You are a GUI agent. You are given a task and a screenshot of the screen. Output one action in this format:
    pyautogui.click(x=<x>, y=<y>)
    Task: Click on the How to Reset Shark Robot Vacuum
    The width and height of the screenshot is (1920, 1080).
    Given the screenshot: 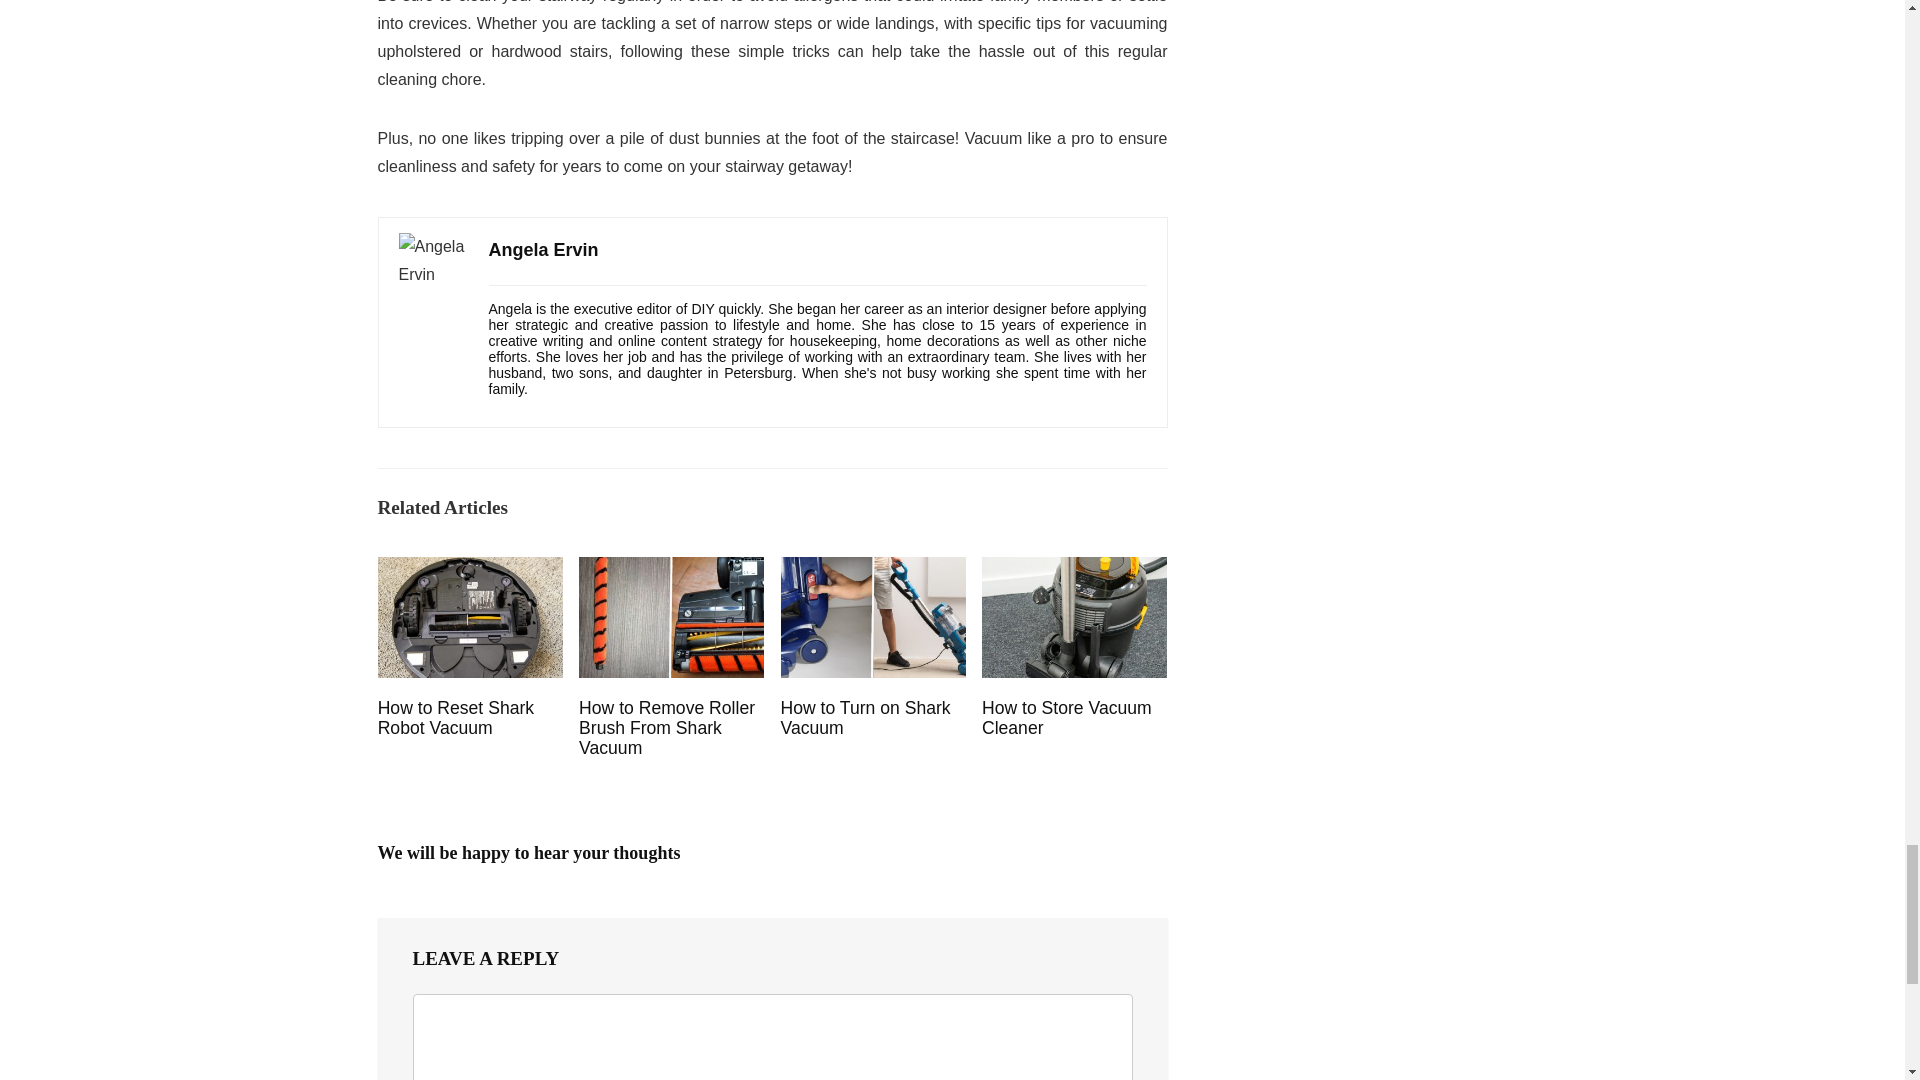 What is the action you would take?
    pyautogui.click(x=456, y=717)
    